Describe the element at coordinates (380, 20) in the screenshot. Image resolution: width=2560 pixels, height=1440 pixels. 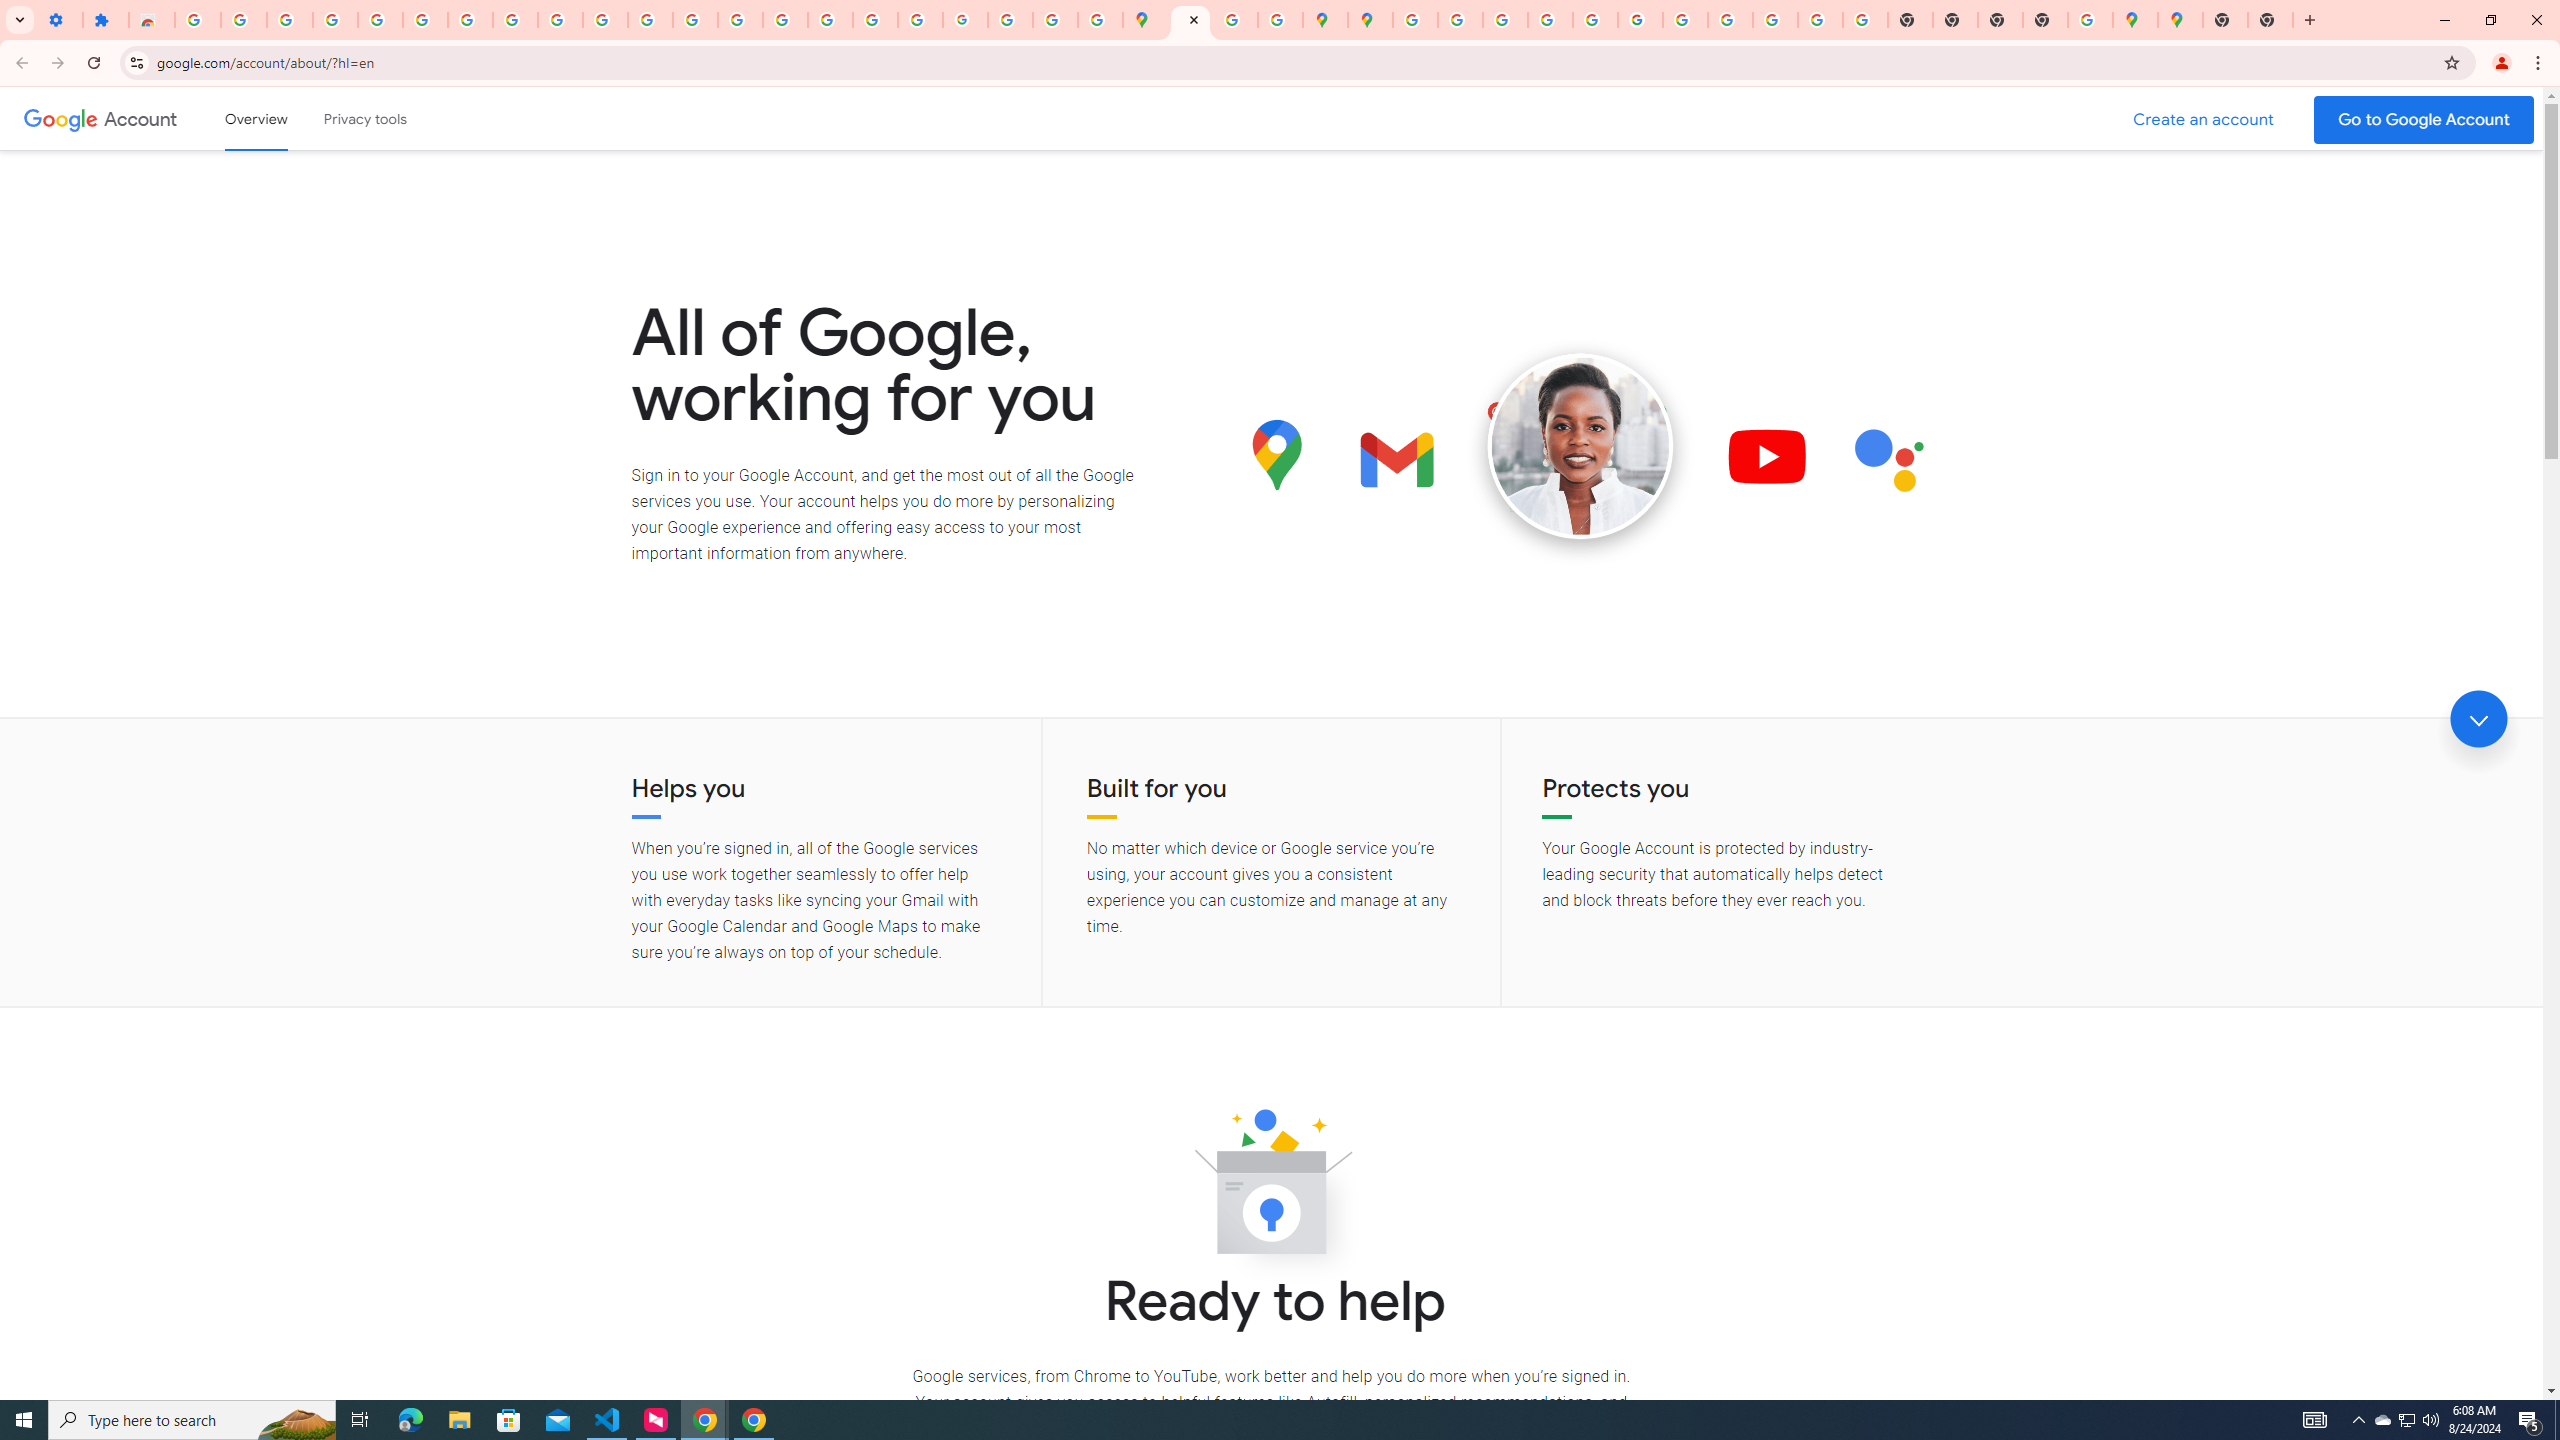
I see `Sign in - Google Accounts` at that location.